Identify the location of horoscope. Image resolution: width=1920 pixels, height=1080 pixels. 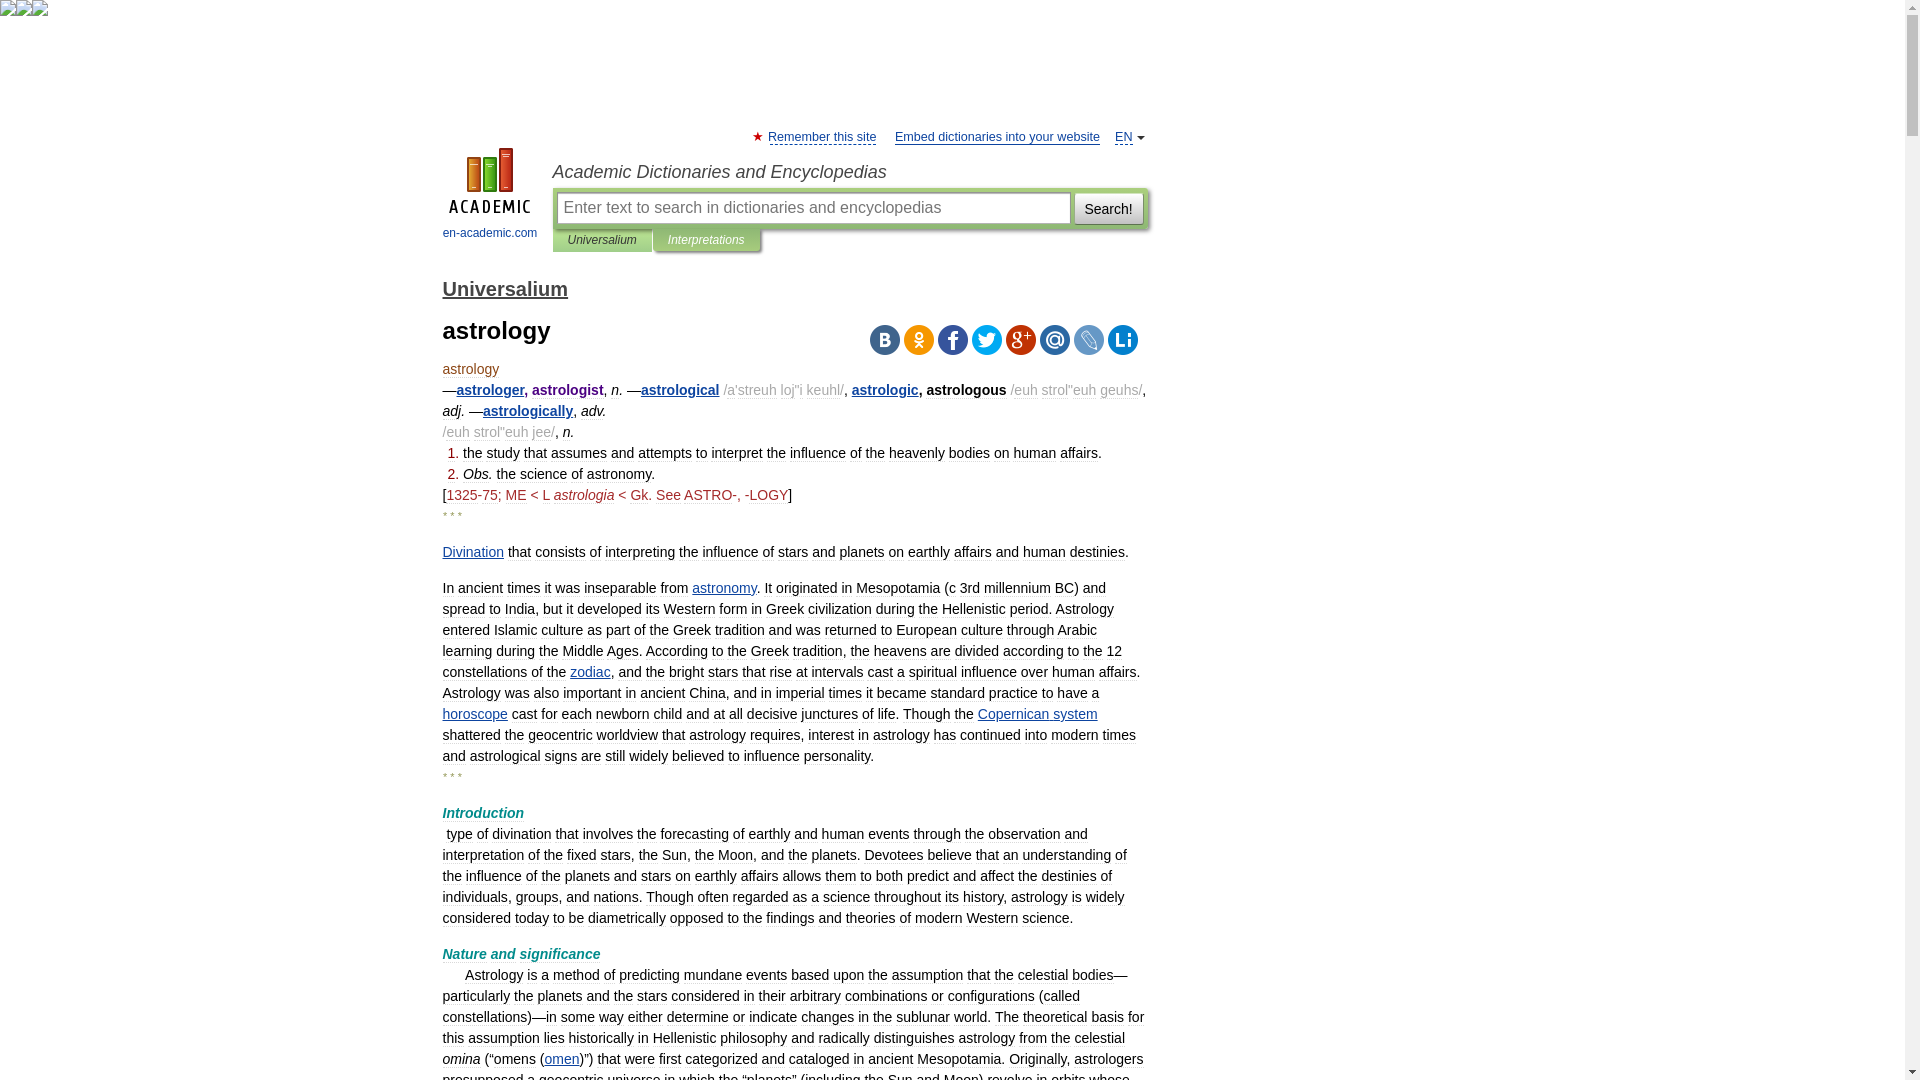
(474, 714).